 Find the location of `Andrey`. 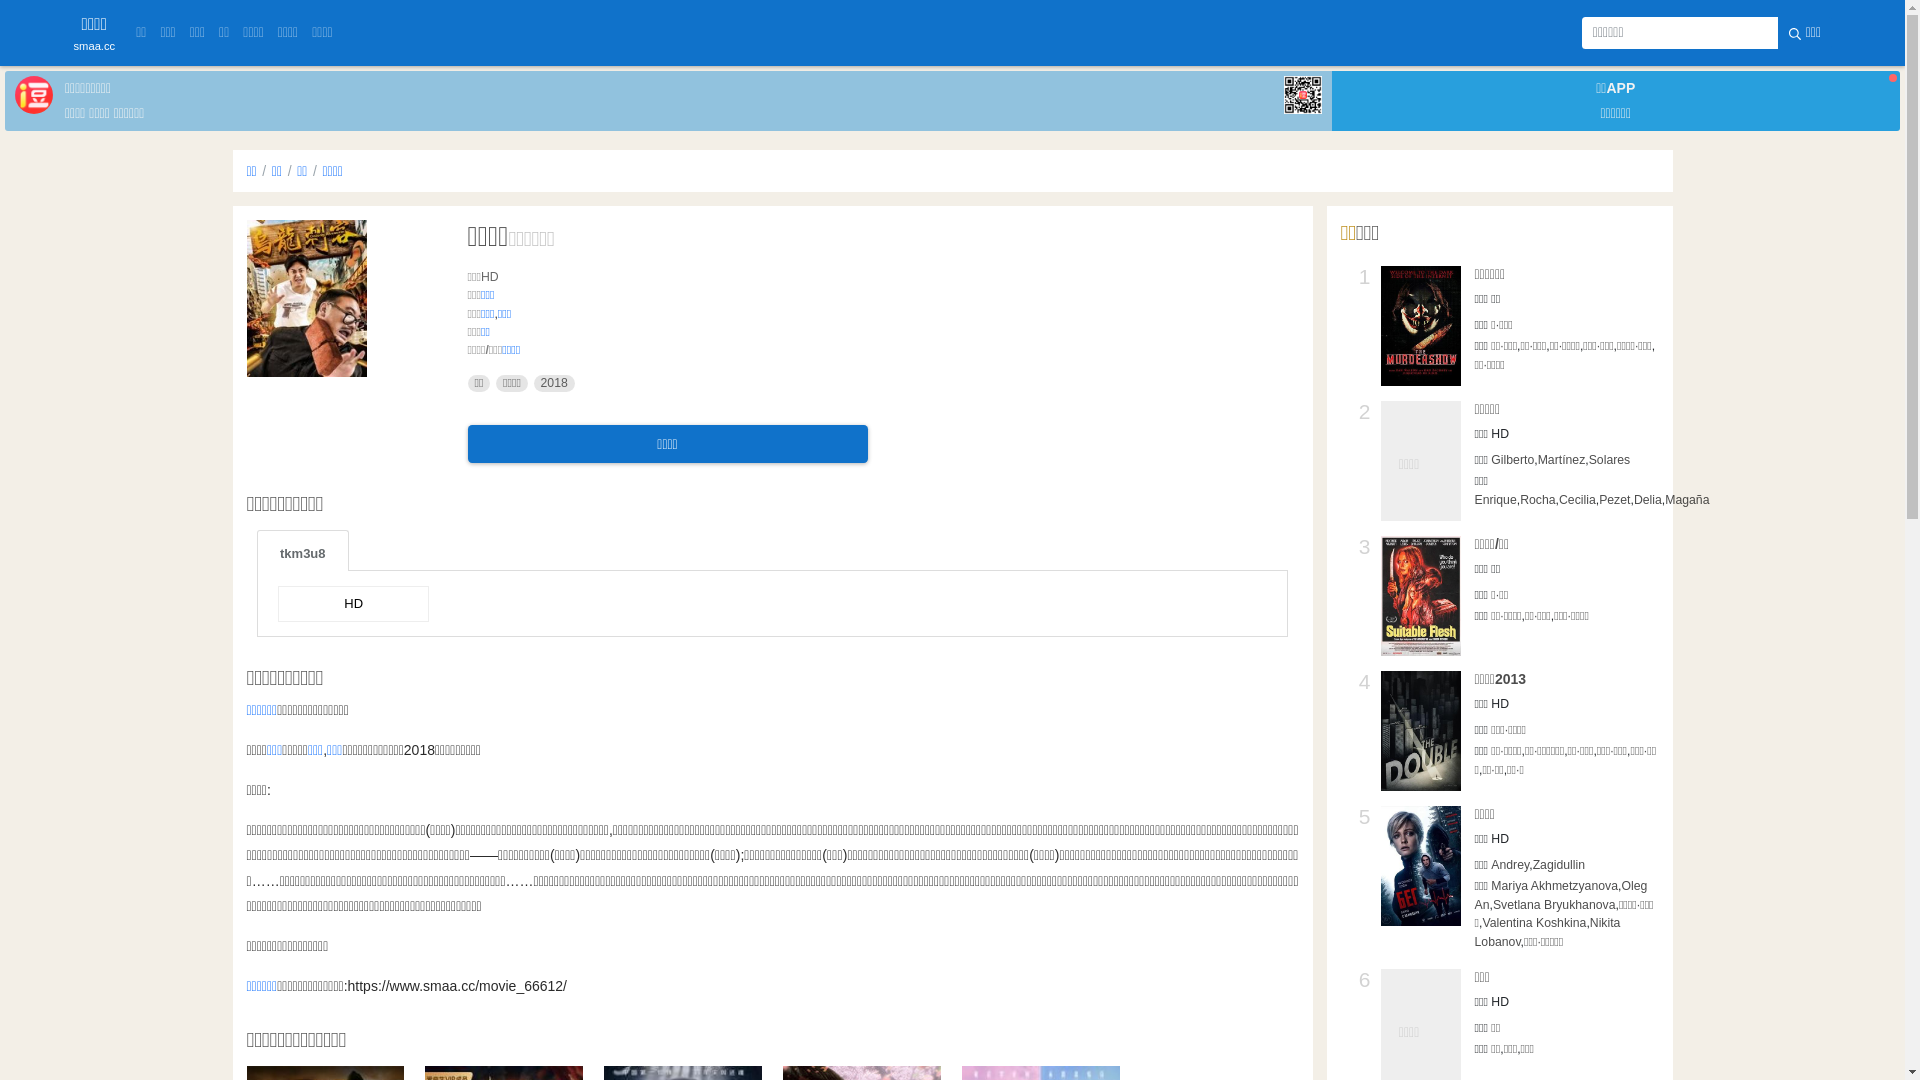

Andrey is located at coordinates (1510, 865).